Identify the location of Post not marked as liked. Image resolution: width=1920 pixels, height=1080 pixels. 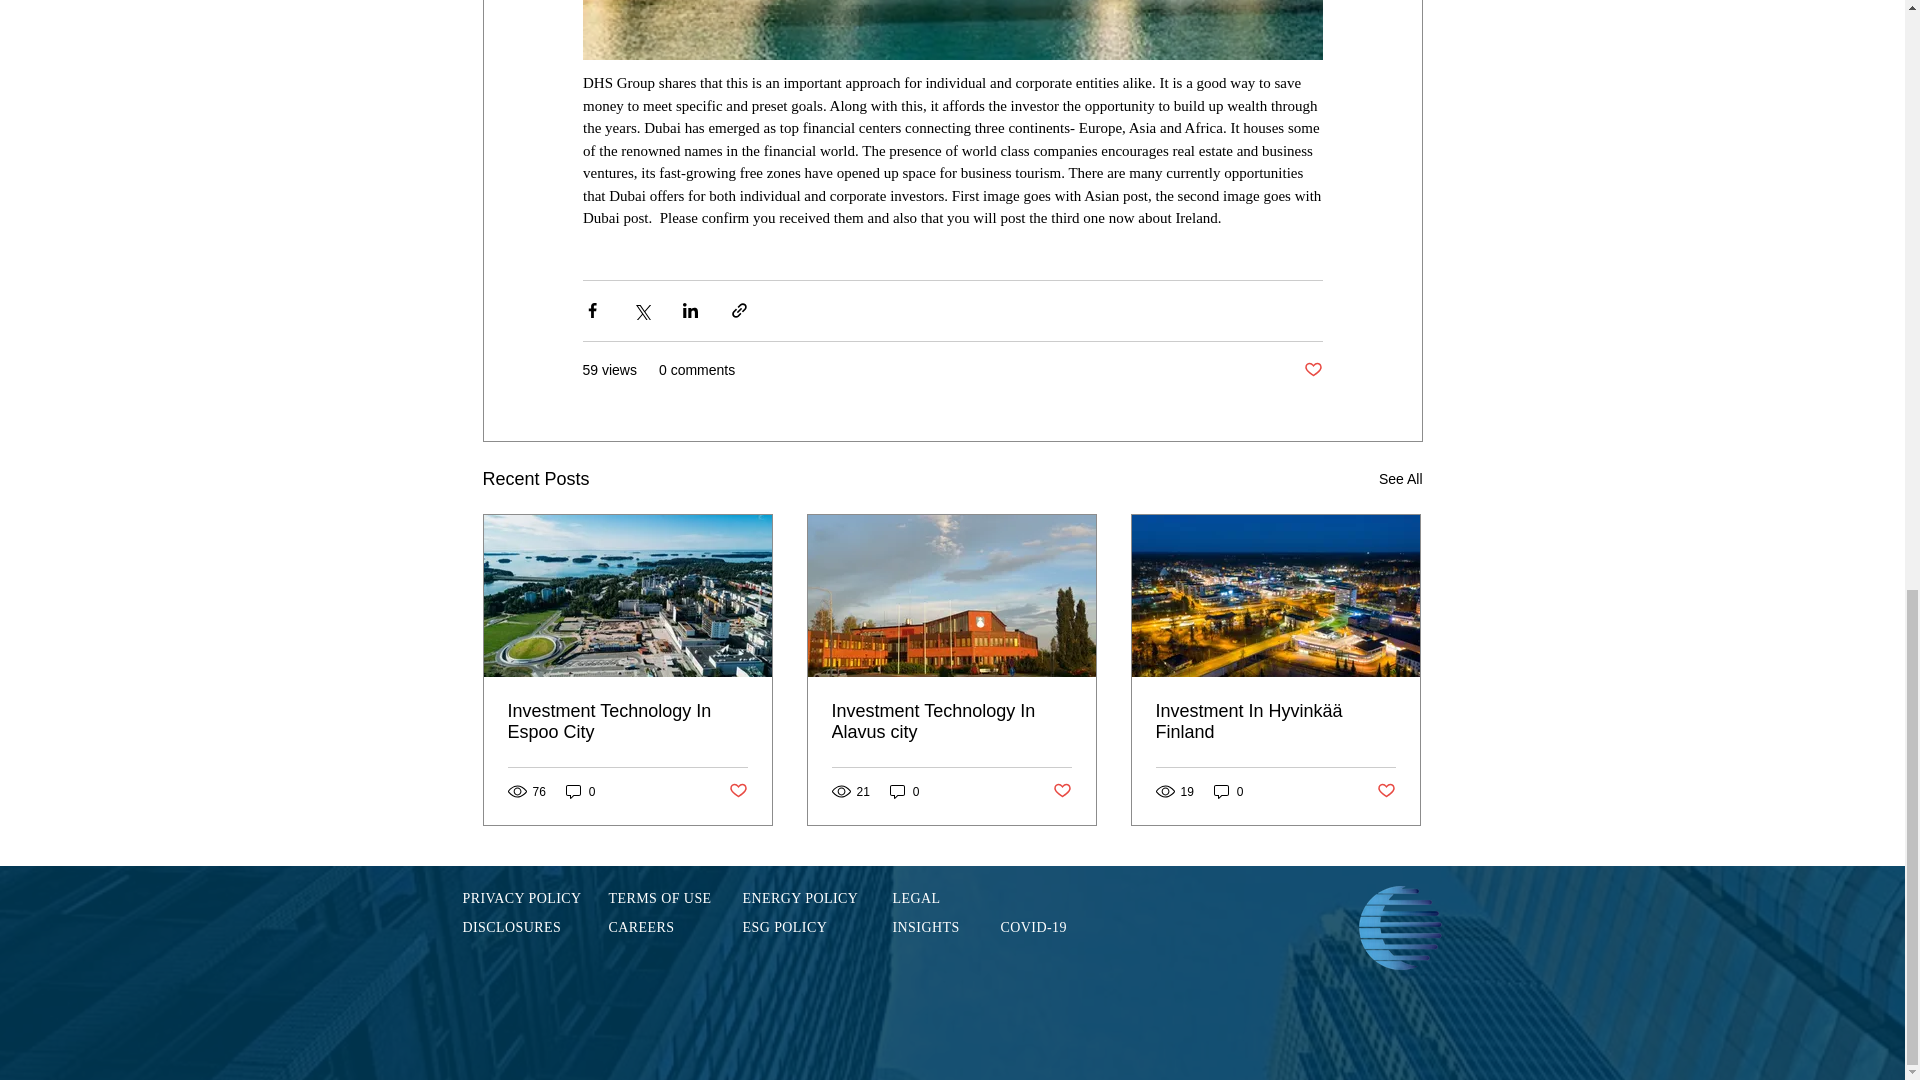
(736, 791).